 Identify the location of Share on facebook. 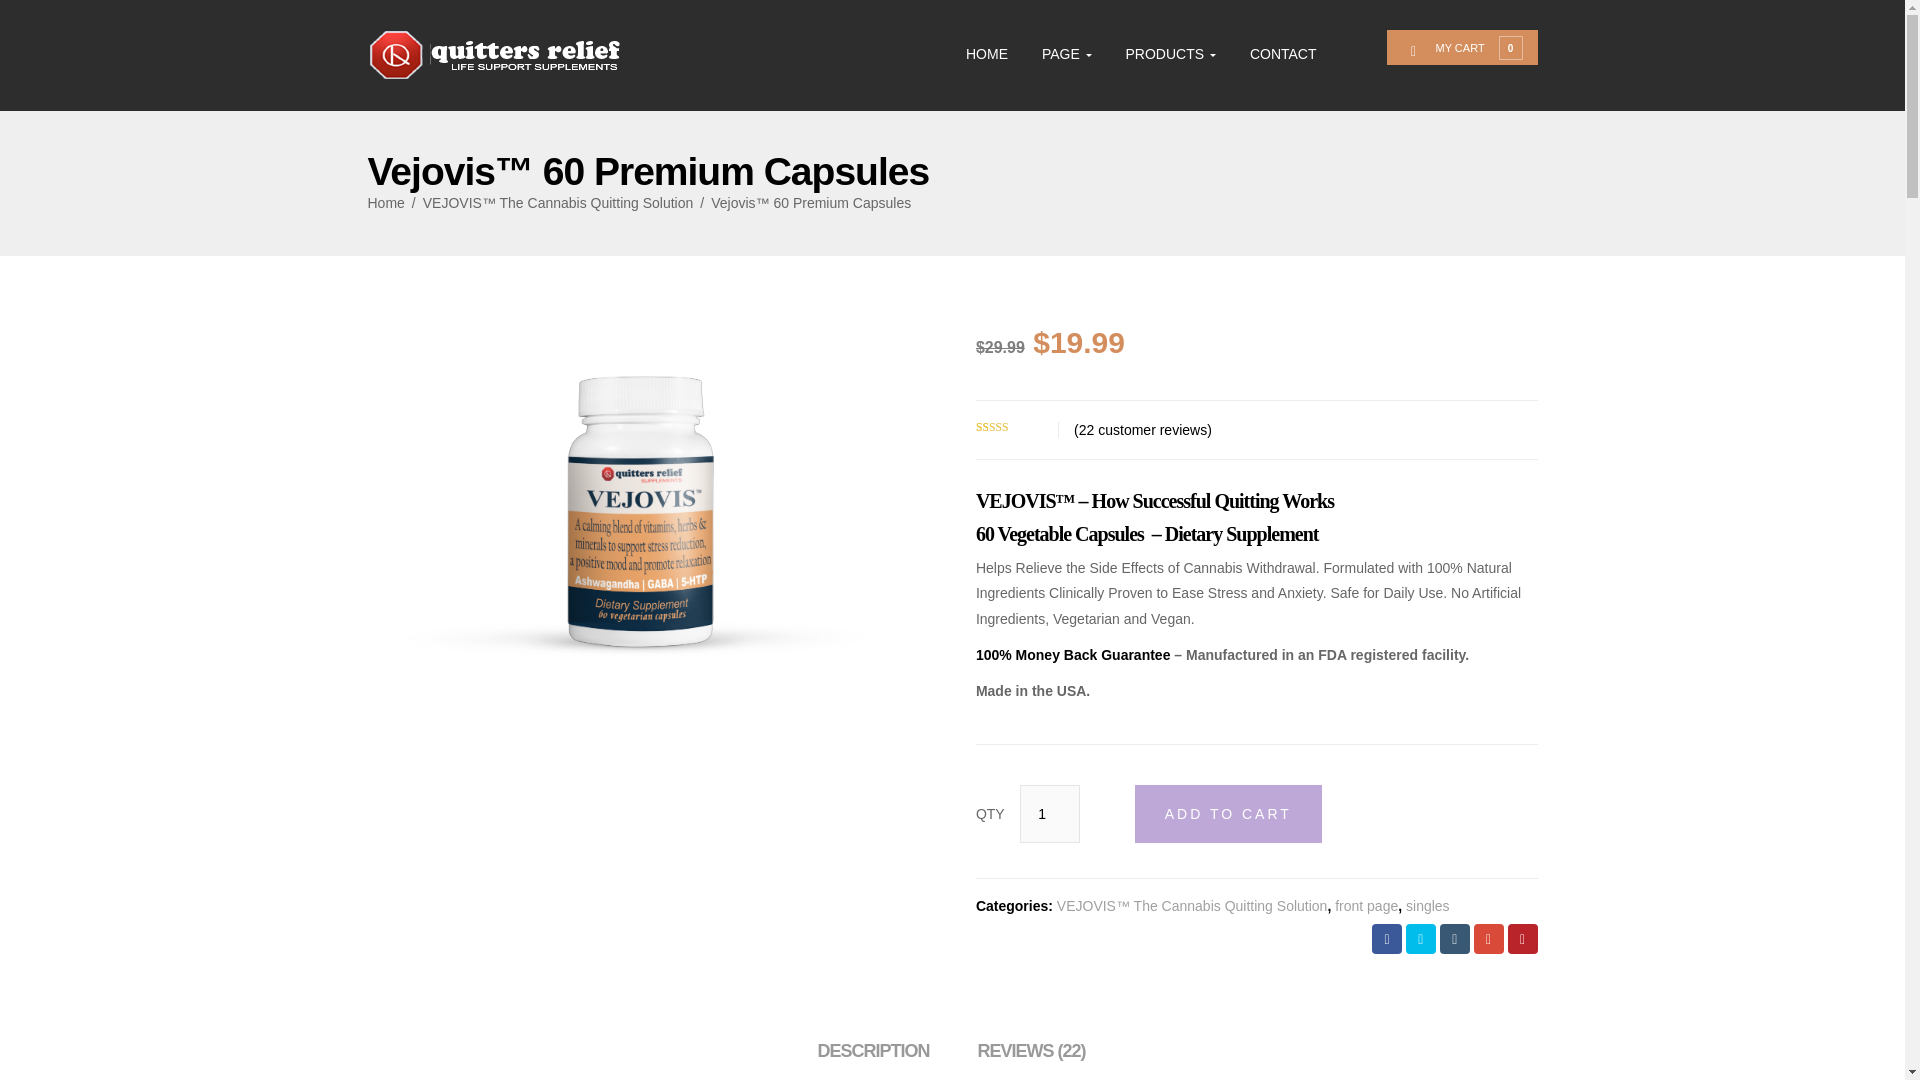
(1386, 938).